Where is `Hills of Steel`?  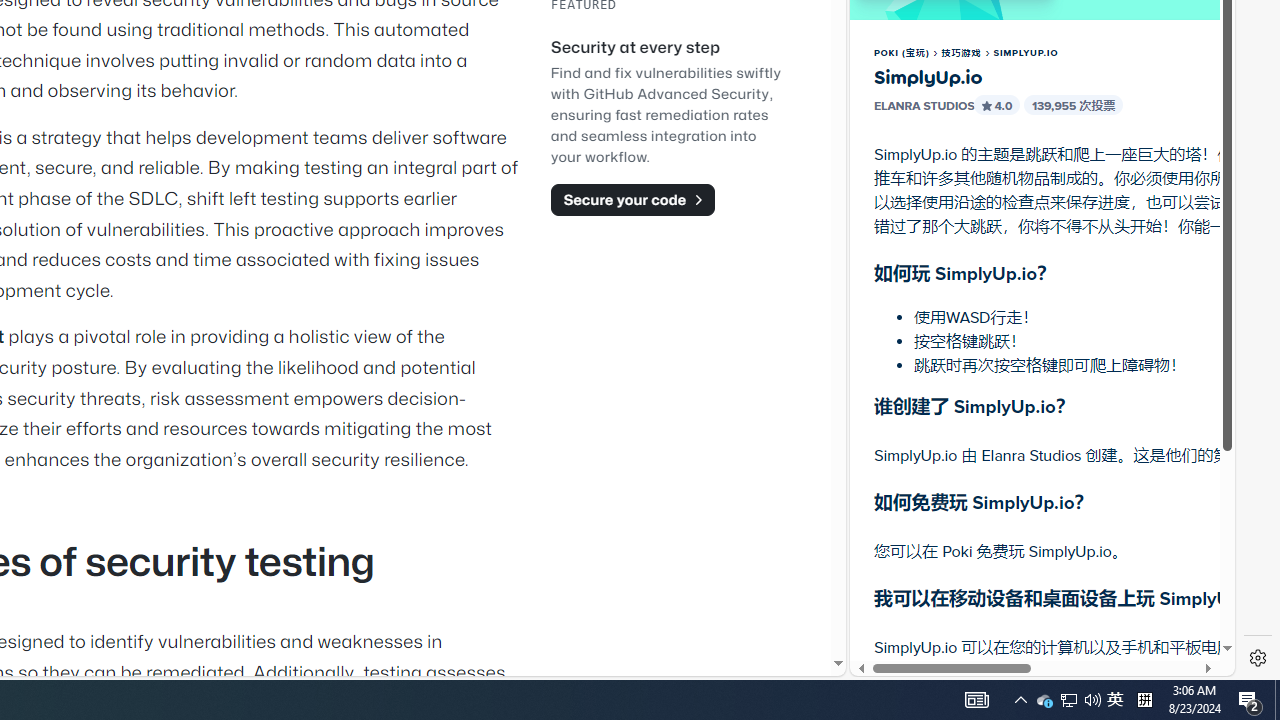
Hills of Steel is located at coordinates (925, 290).